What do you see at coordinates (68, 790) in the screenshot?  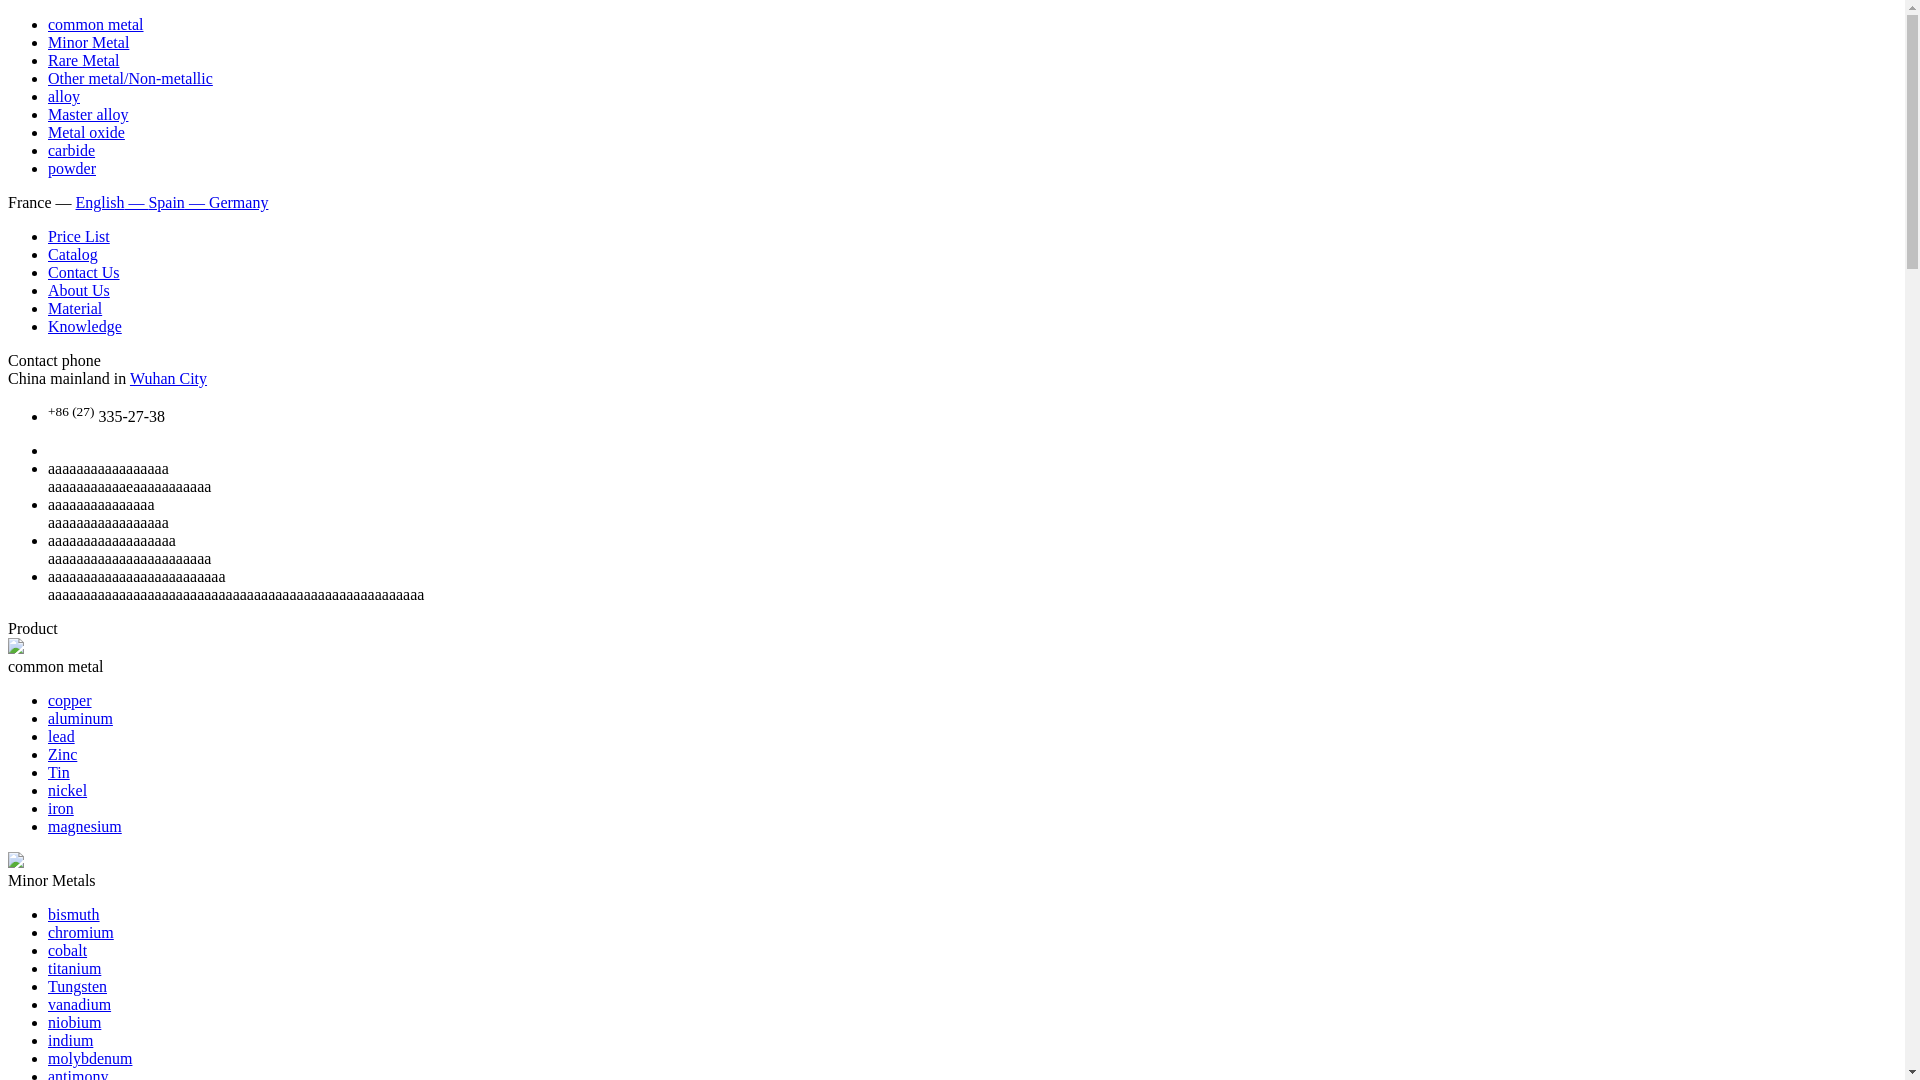 I see `nickel` at bounding box center [68, 790].